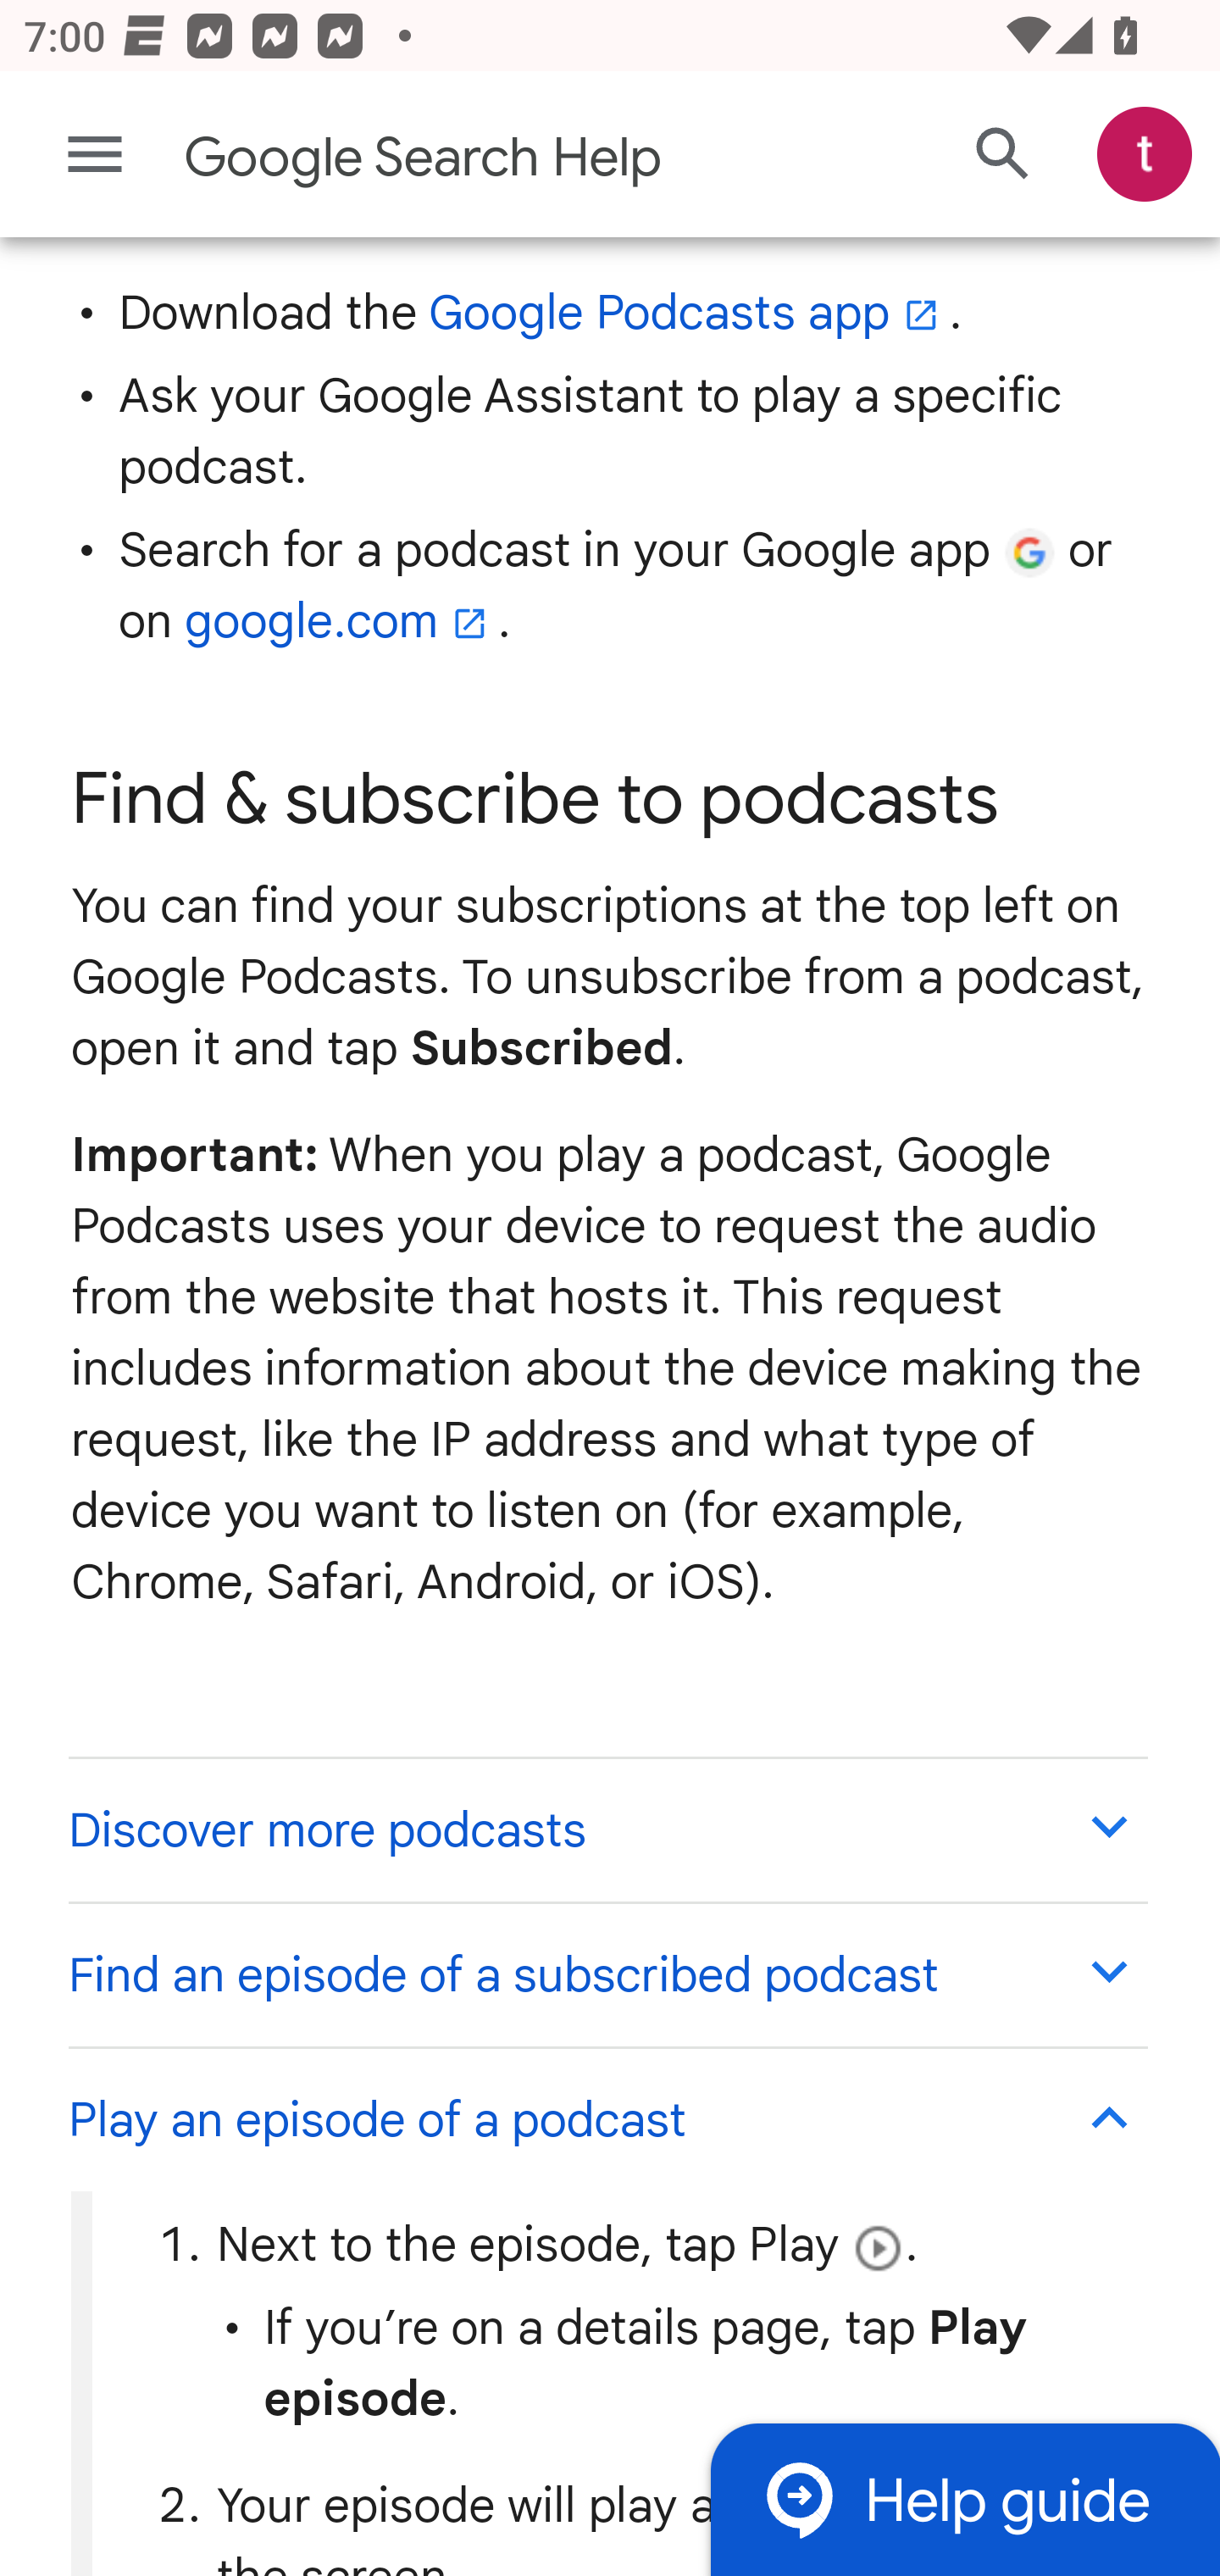 Image resolution: width=1220 pixels, height=2576 pixels. Describe the element at coordinates (480, 158) in the screenshot. I see `Google Search Help` at that location.